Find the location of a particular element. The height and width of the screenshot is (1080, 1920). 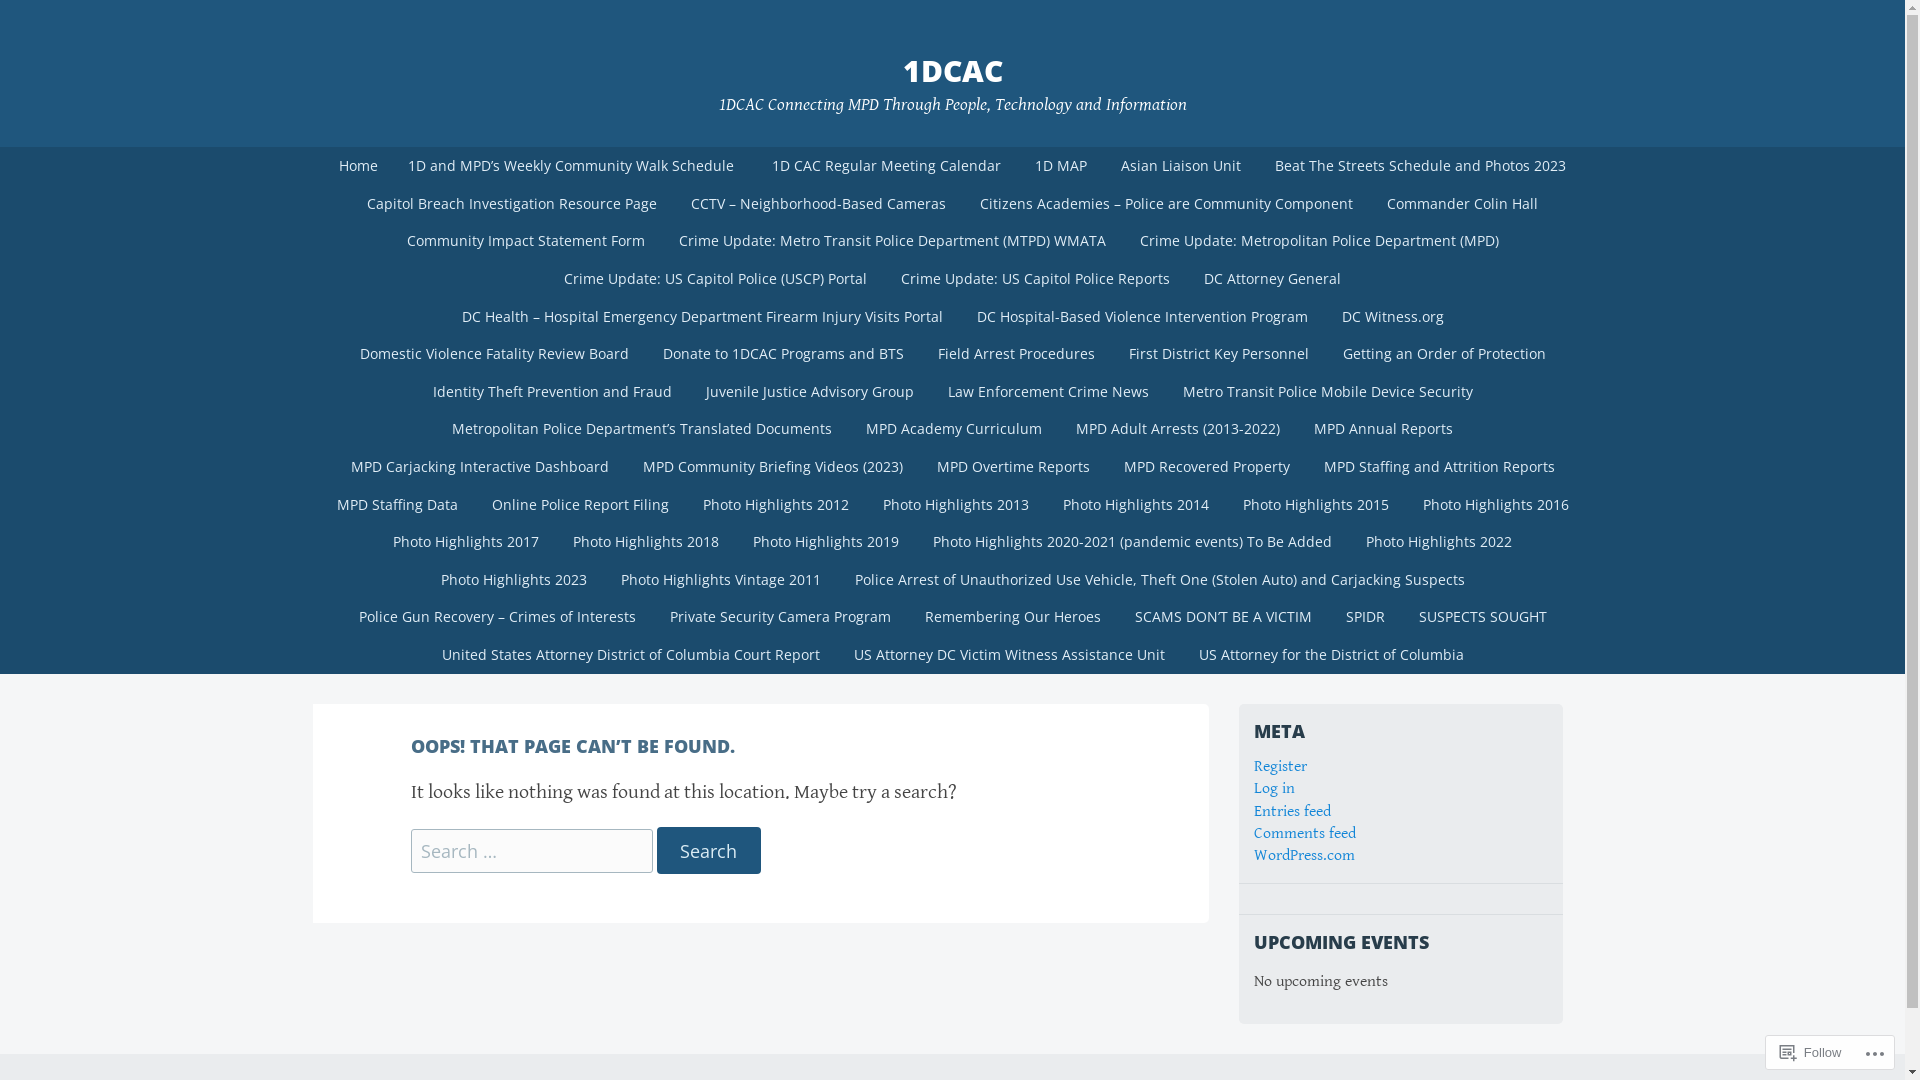

DC Hospital-Based Violence Intervention Program is located at coordinates (1142, 317).